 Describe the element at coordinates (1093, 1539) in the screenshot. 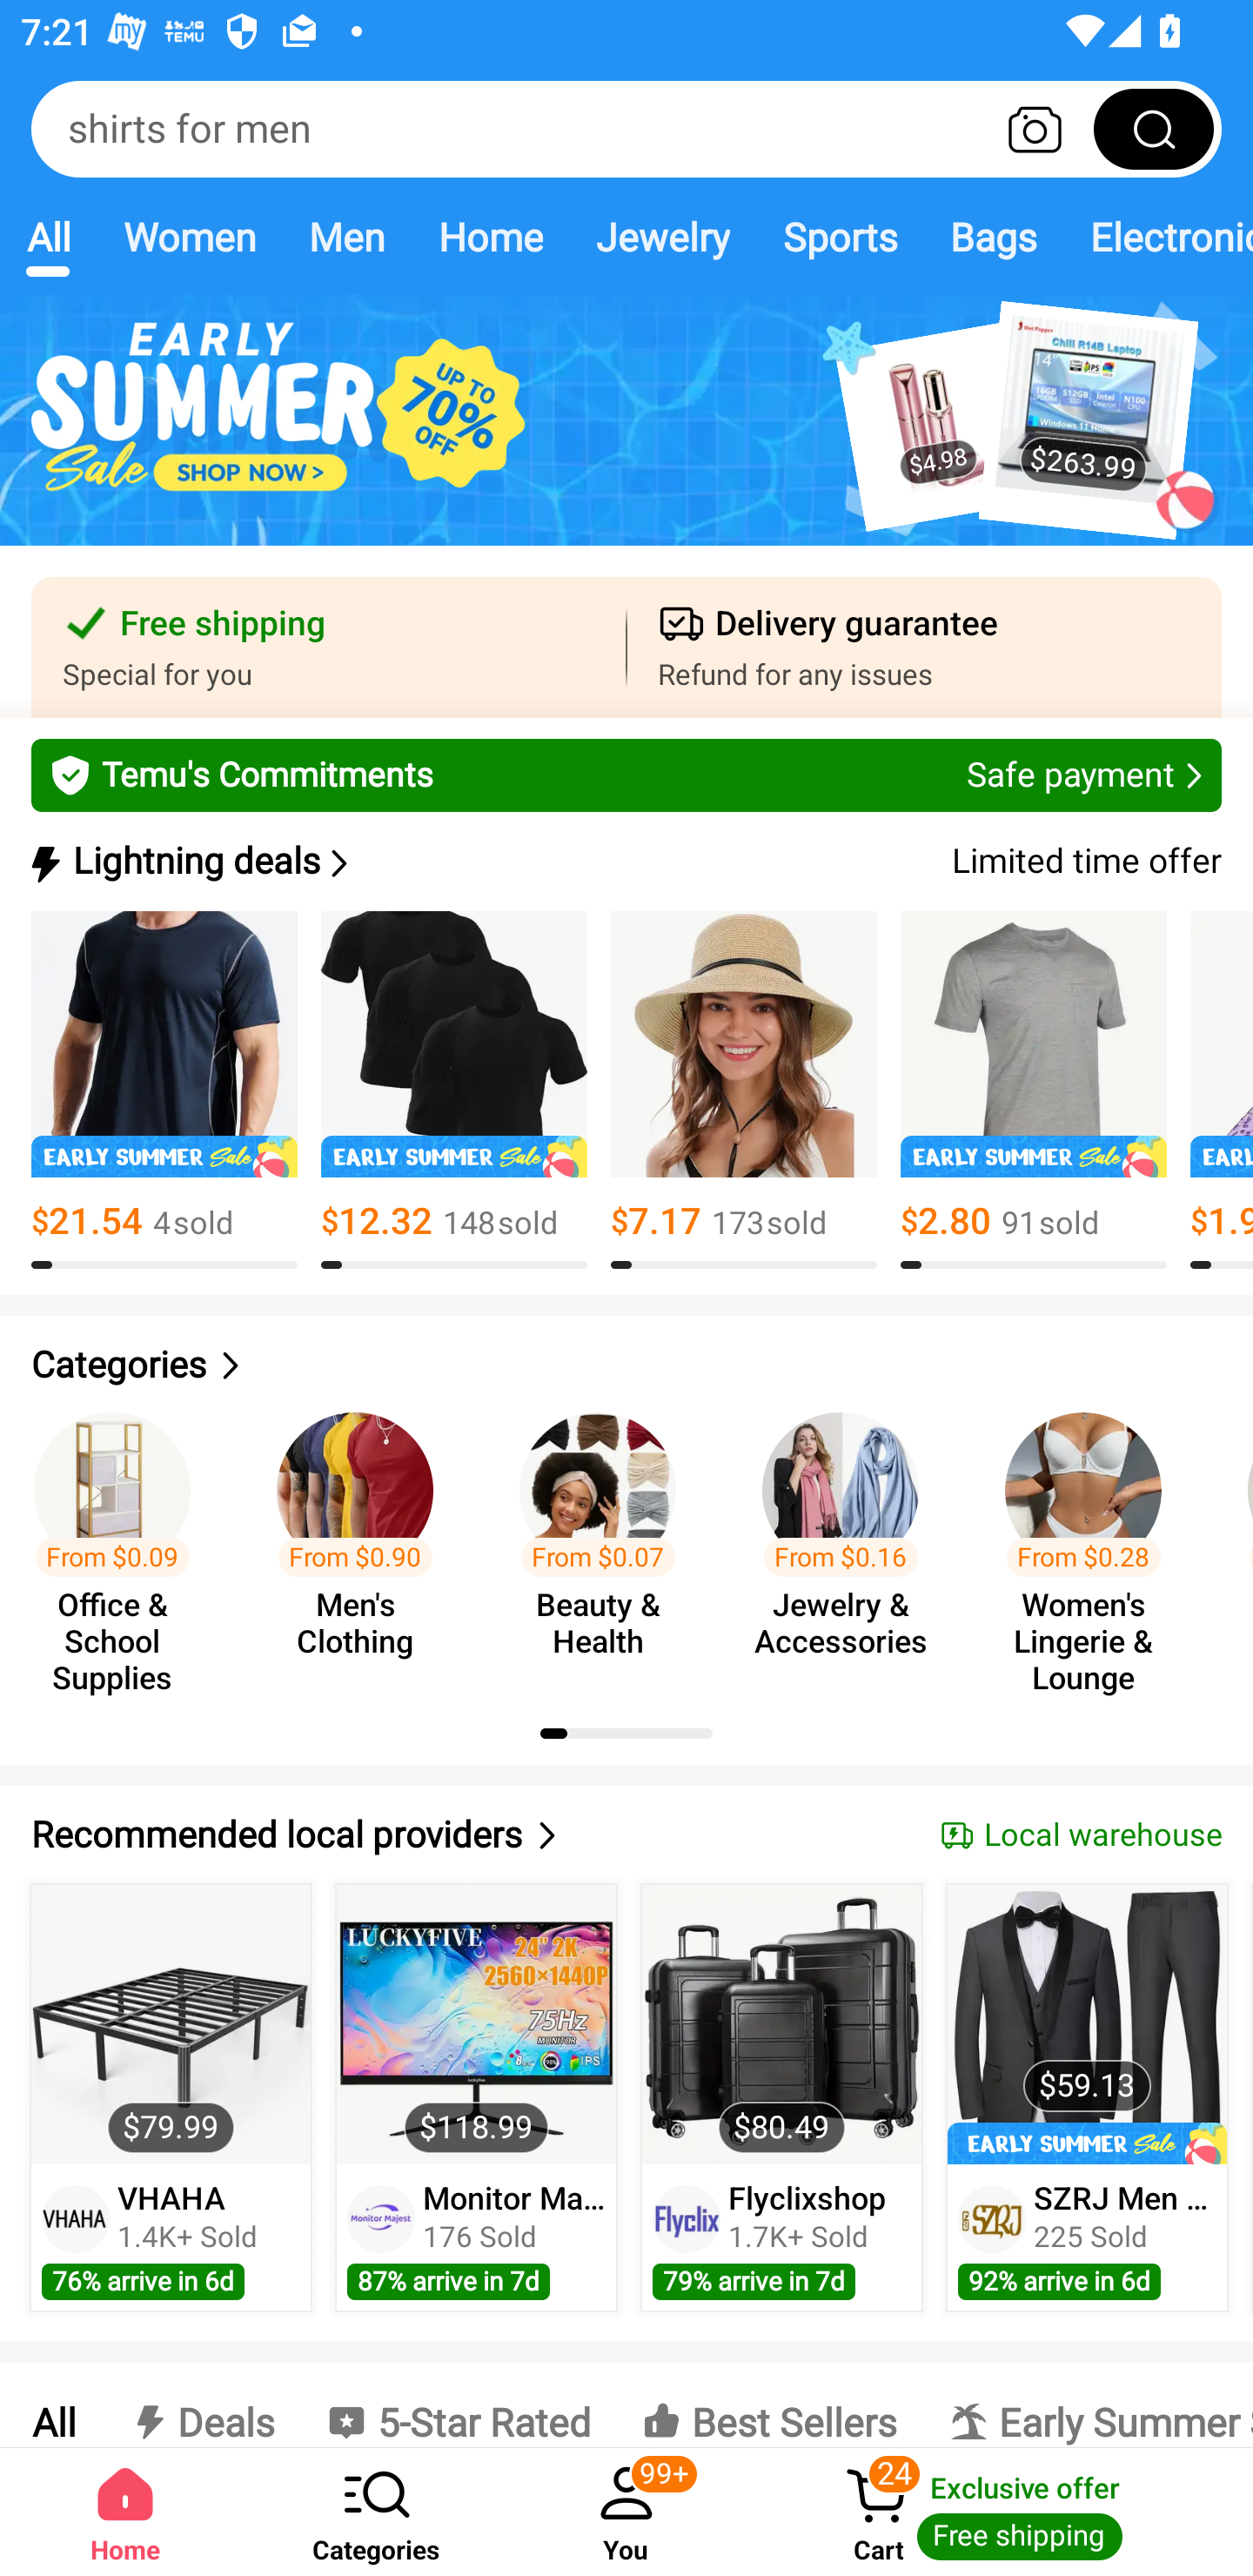

I see `From $0.28 Women's Lingerie & Lounge` at that location.